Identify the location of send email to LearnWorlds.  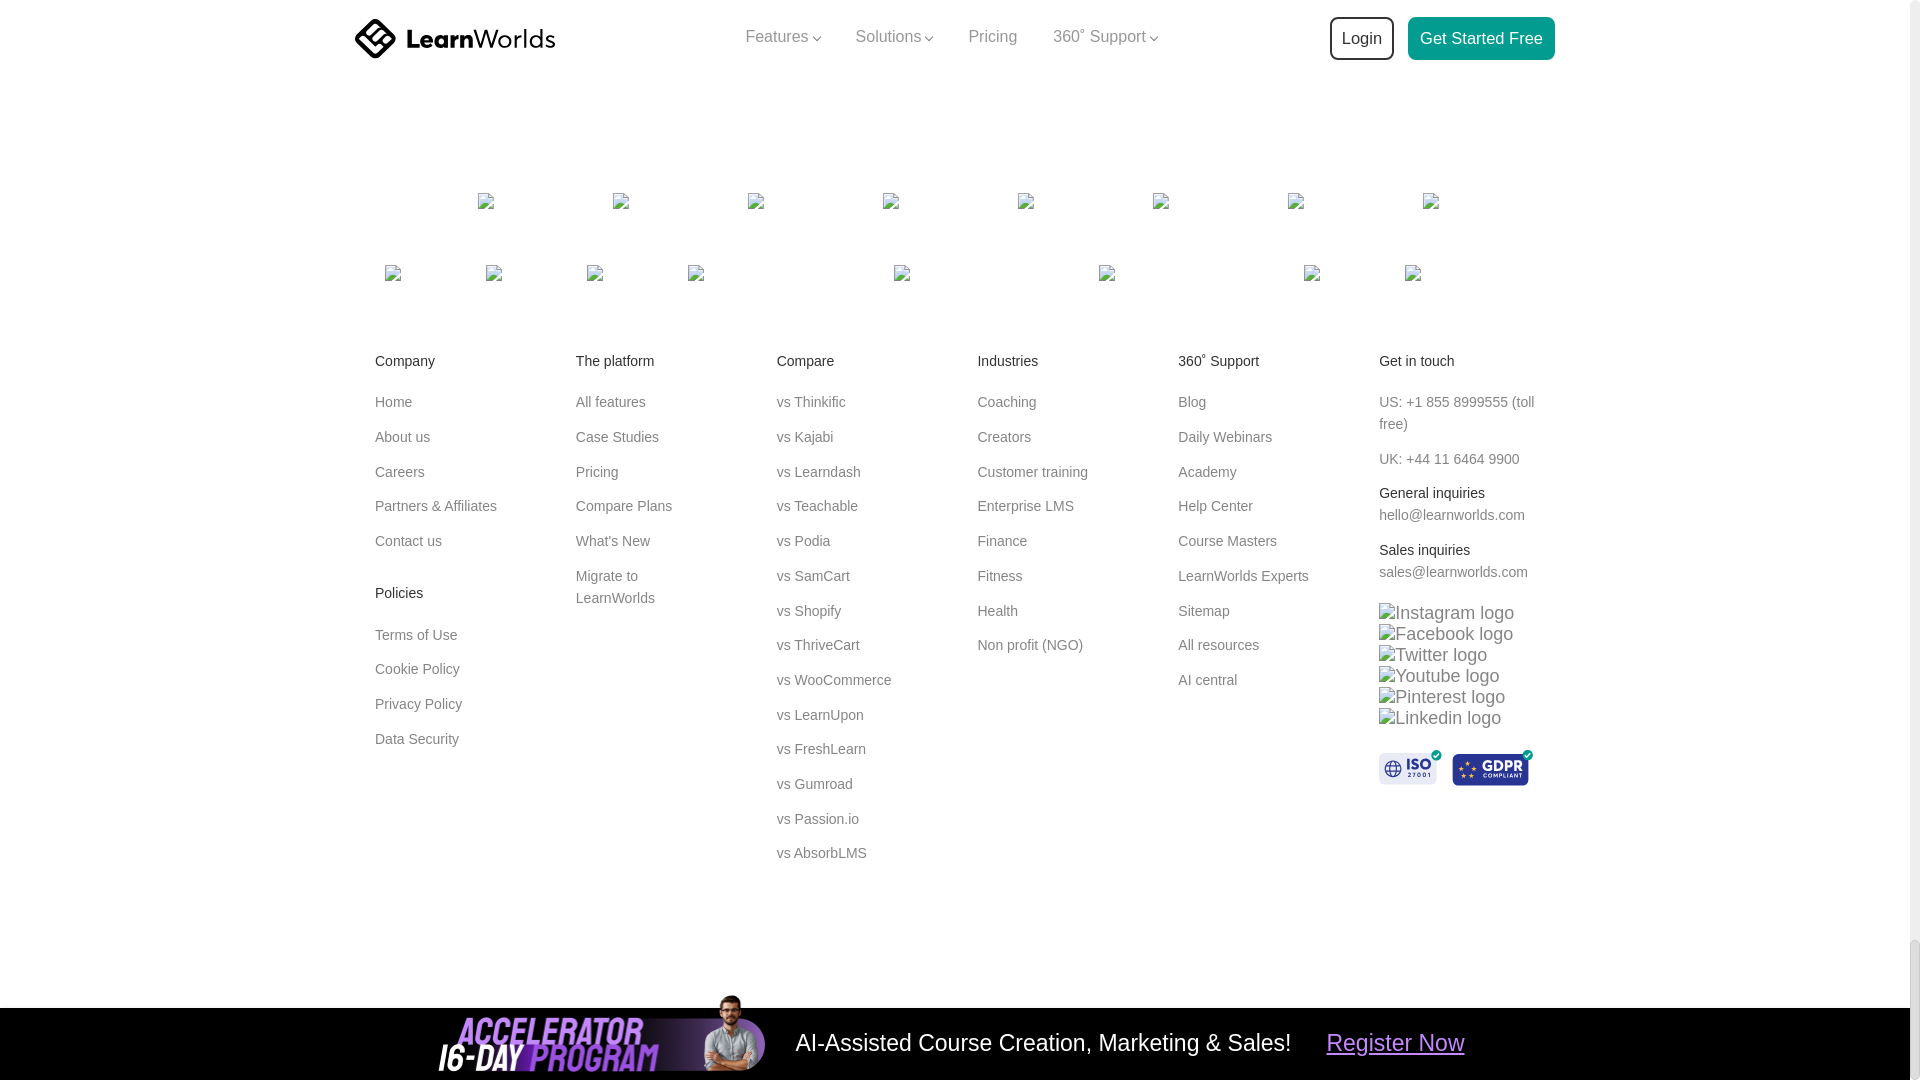
(1453, 571).